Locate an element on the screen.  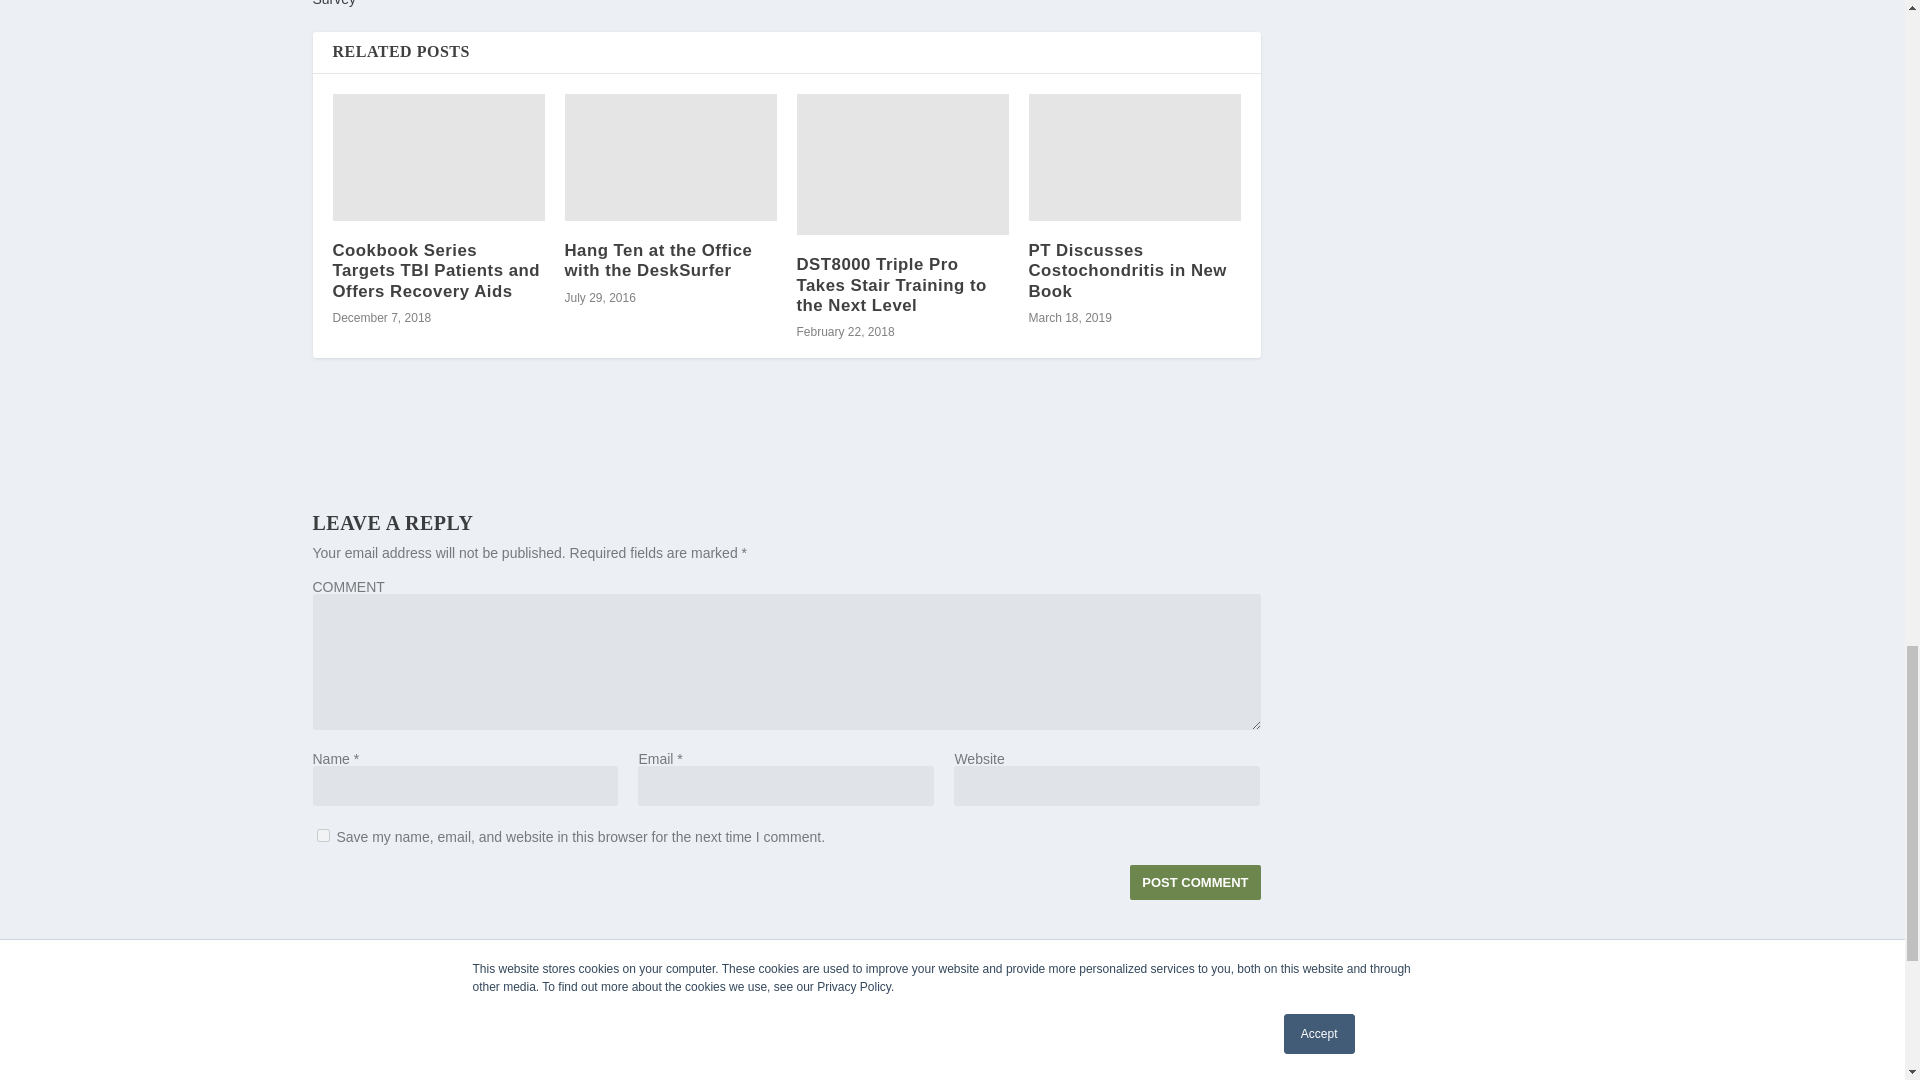
PT Discusses Costochondritis in New Book is located at coordinates (1134, 157).